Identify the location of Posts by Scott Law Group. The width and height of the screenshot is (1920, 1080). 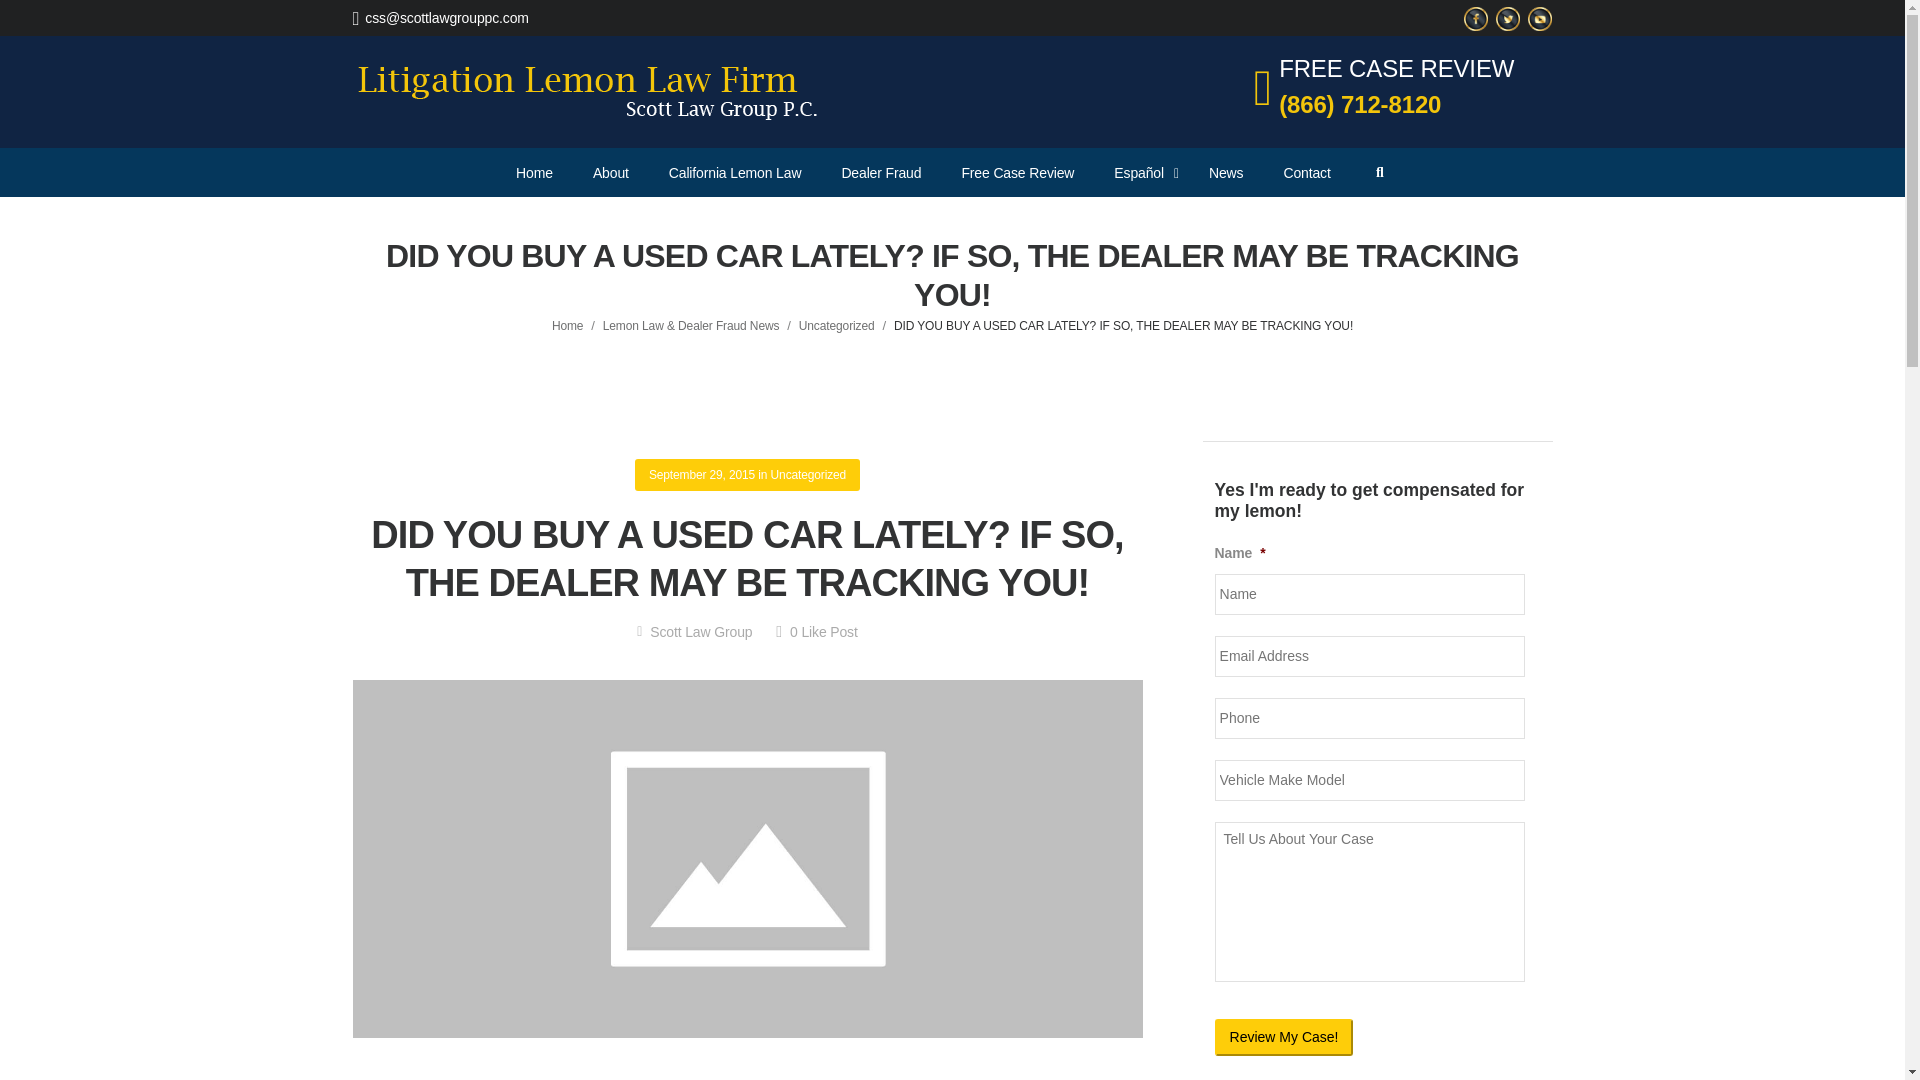
(694, 632).